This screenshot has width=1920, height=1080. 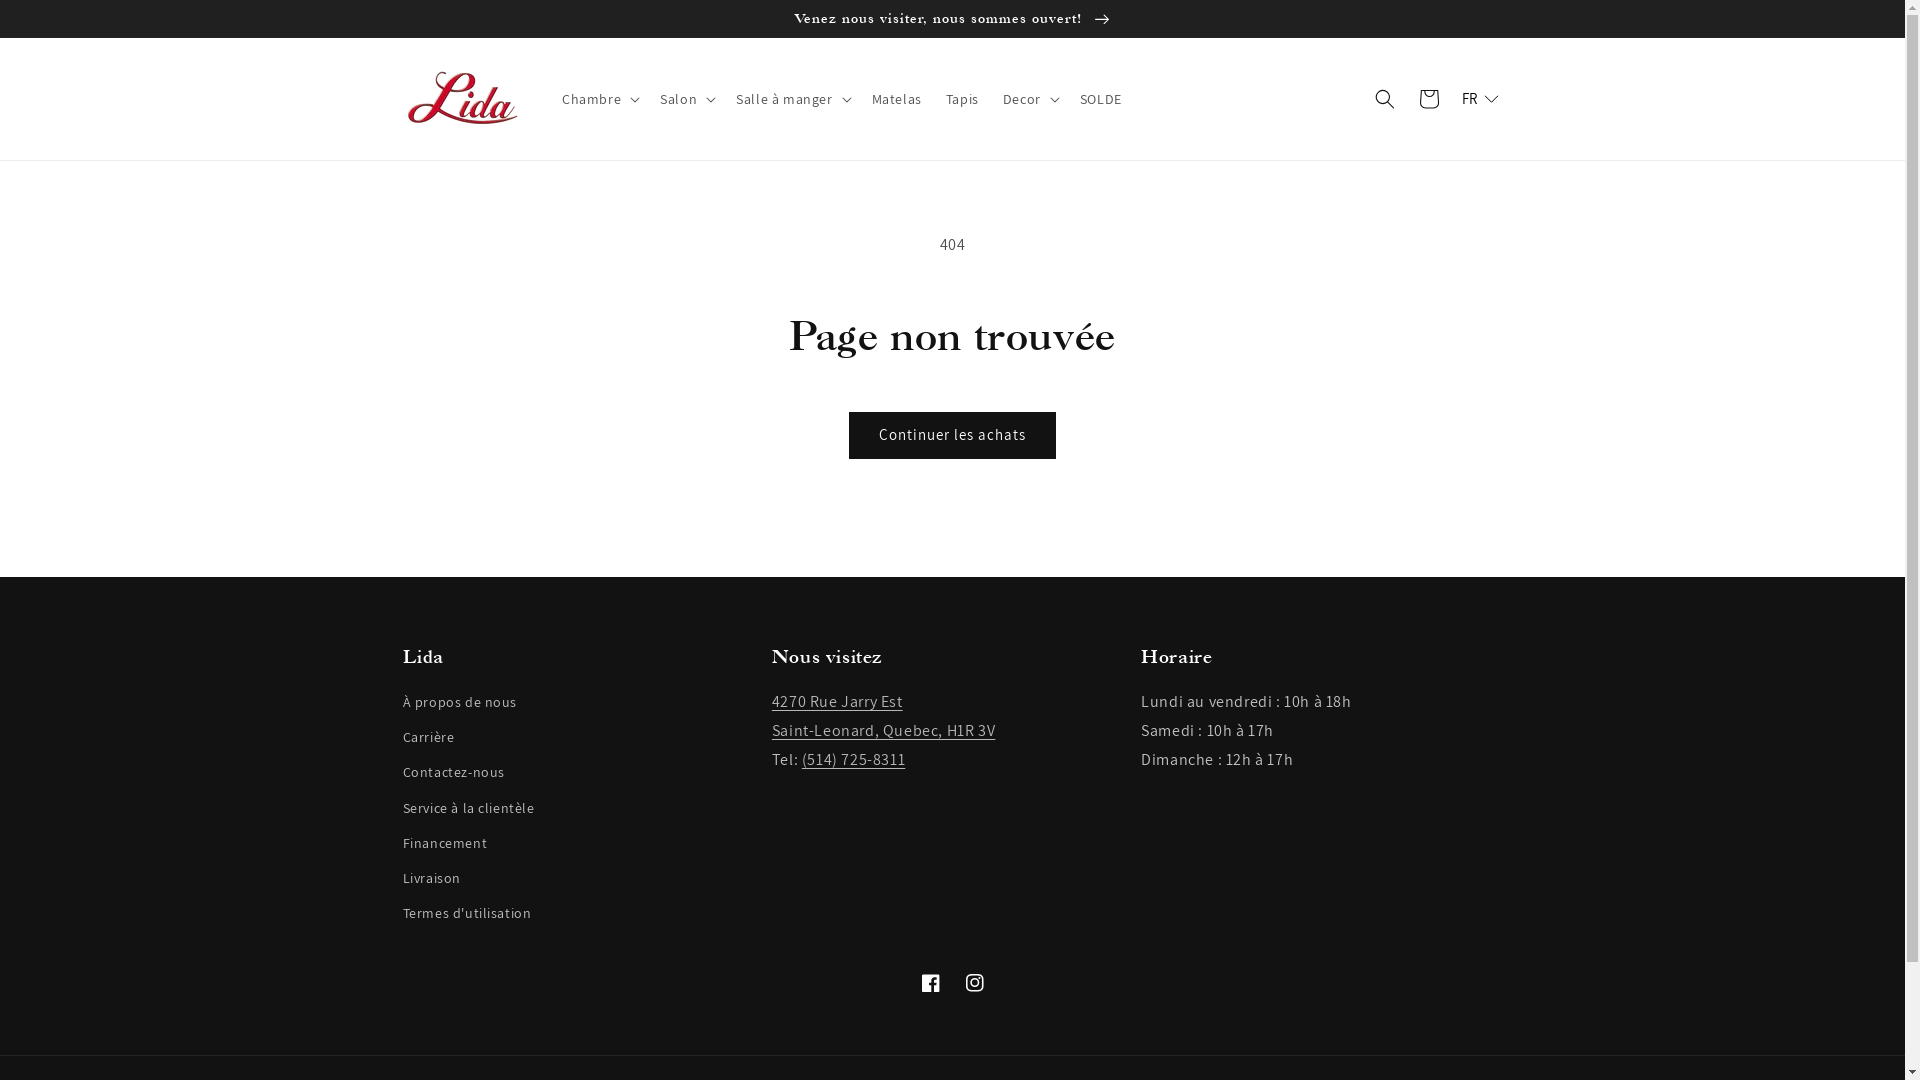 I want to click on FR, so click(x=1480, y=98).